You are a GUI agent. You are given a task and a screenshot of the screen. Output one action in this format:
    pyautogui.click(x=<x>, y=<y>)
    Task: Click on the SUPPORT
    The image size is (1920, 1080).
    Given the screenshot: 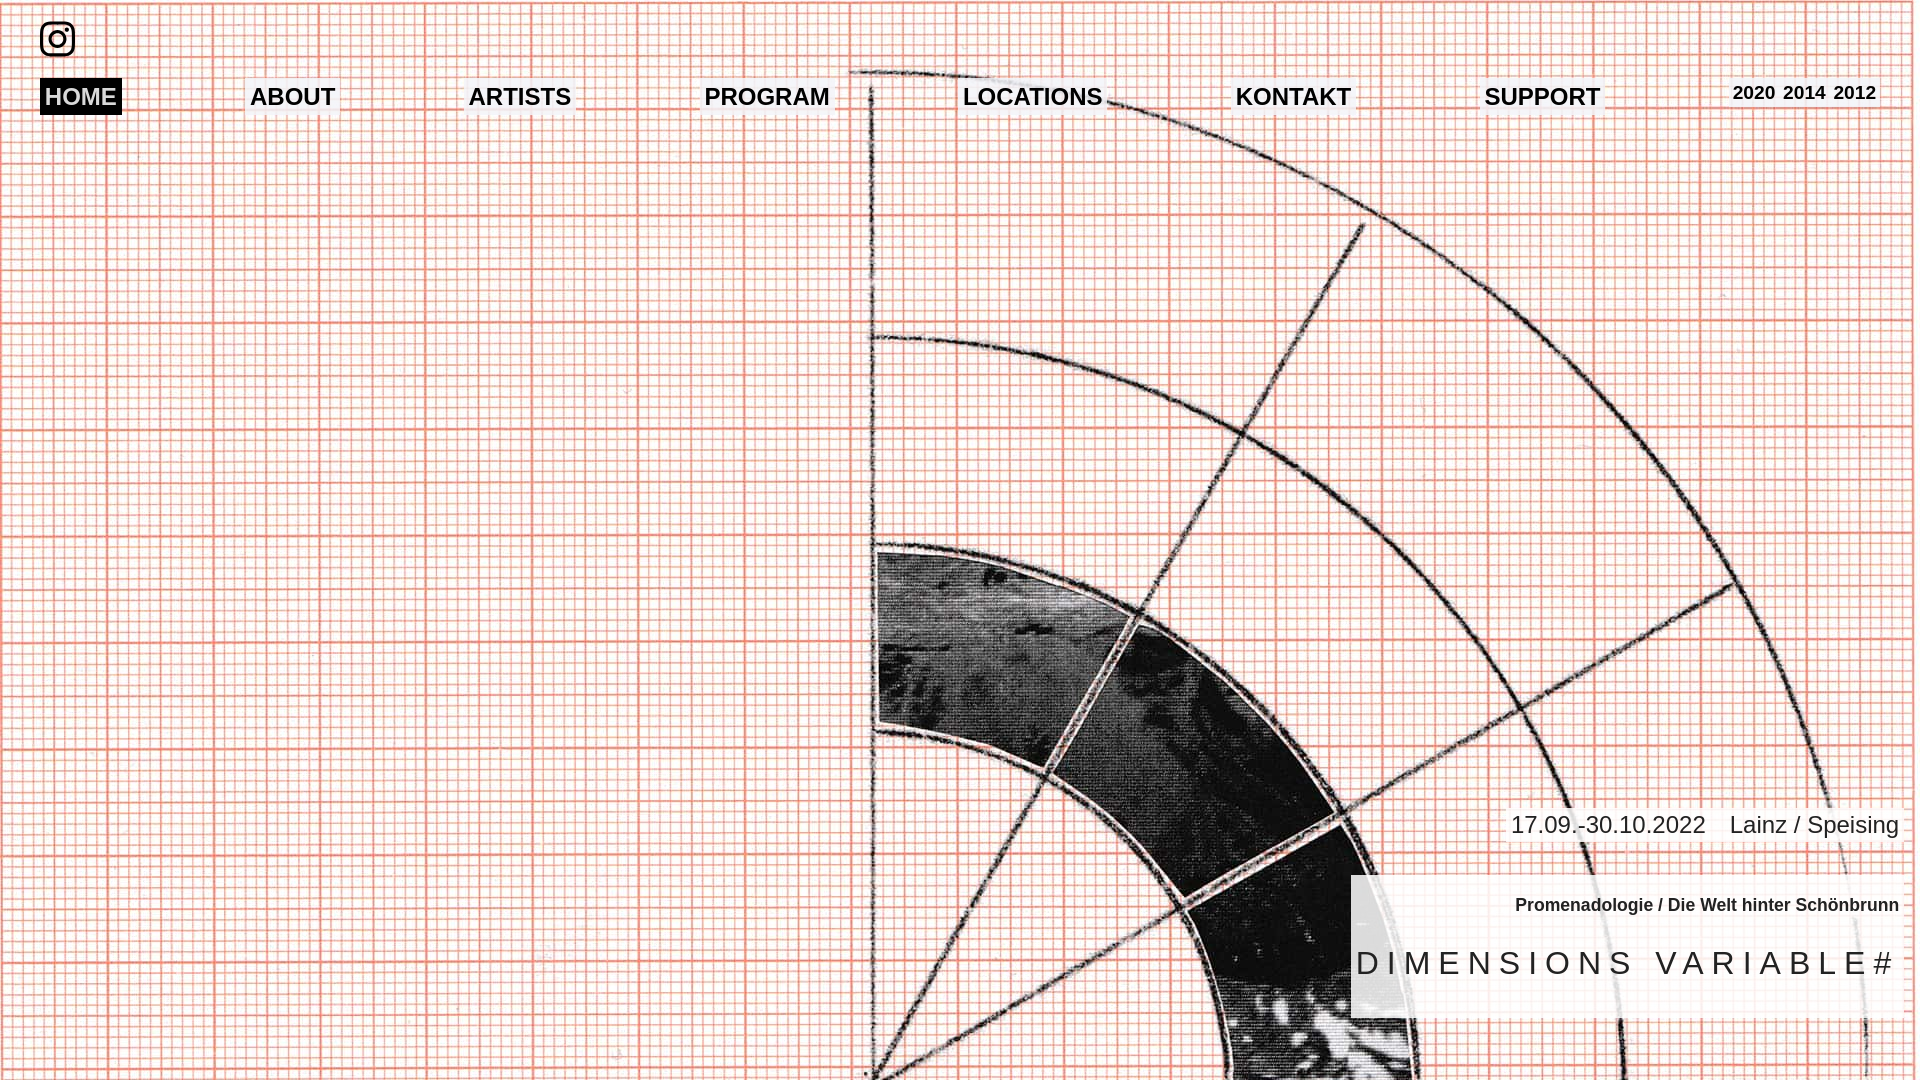 What is the action you would take?
    pyautogui.click(x=1543, y=96)
    